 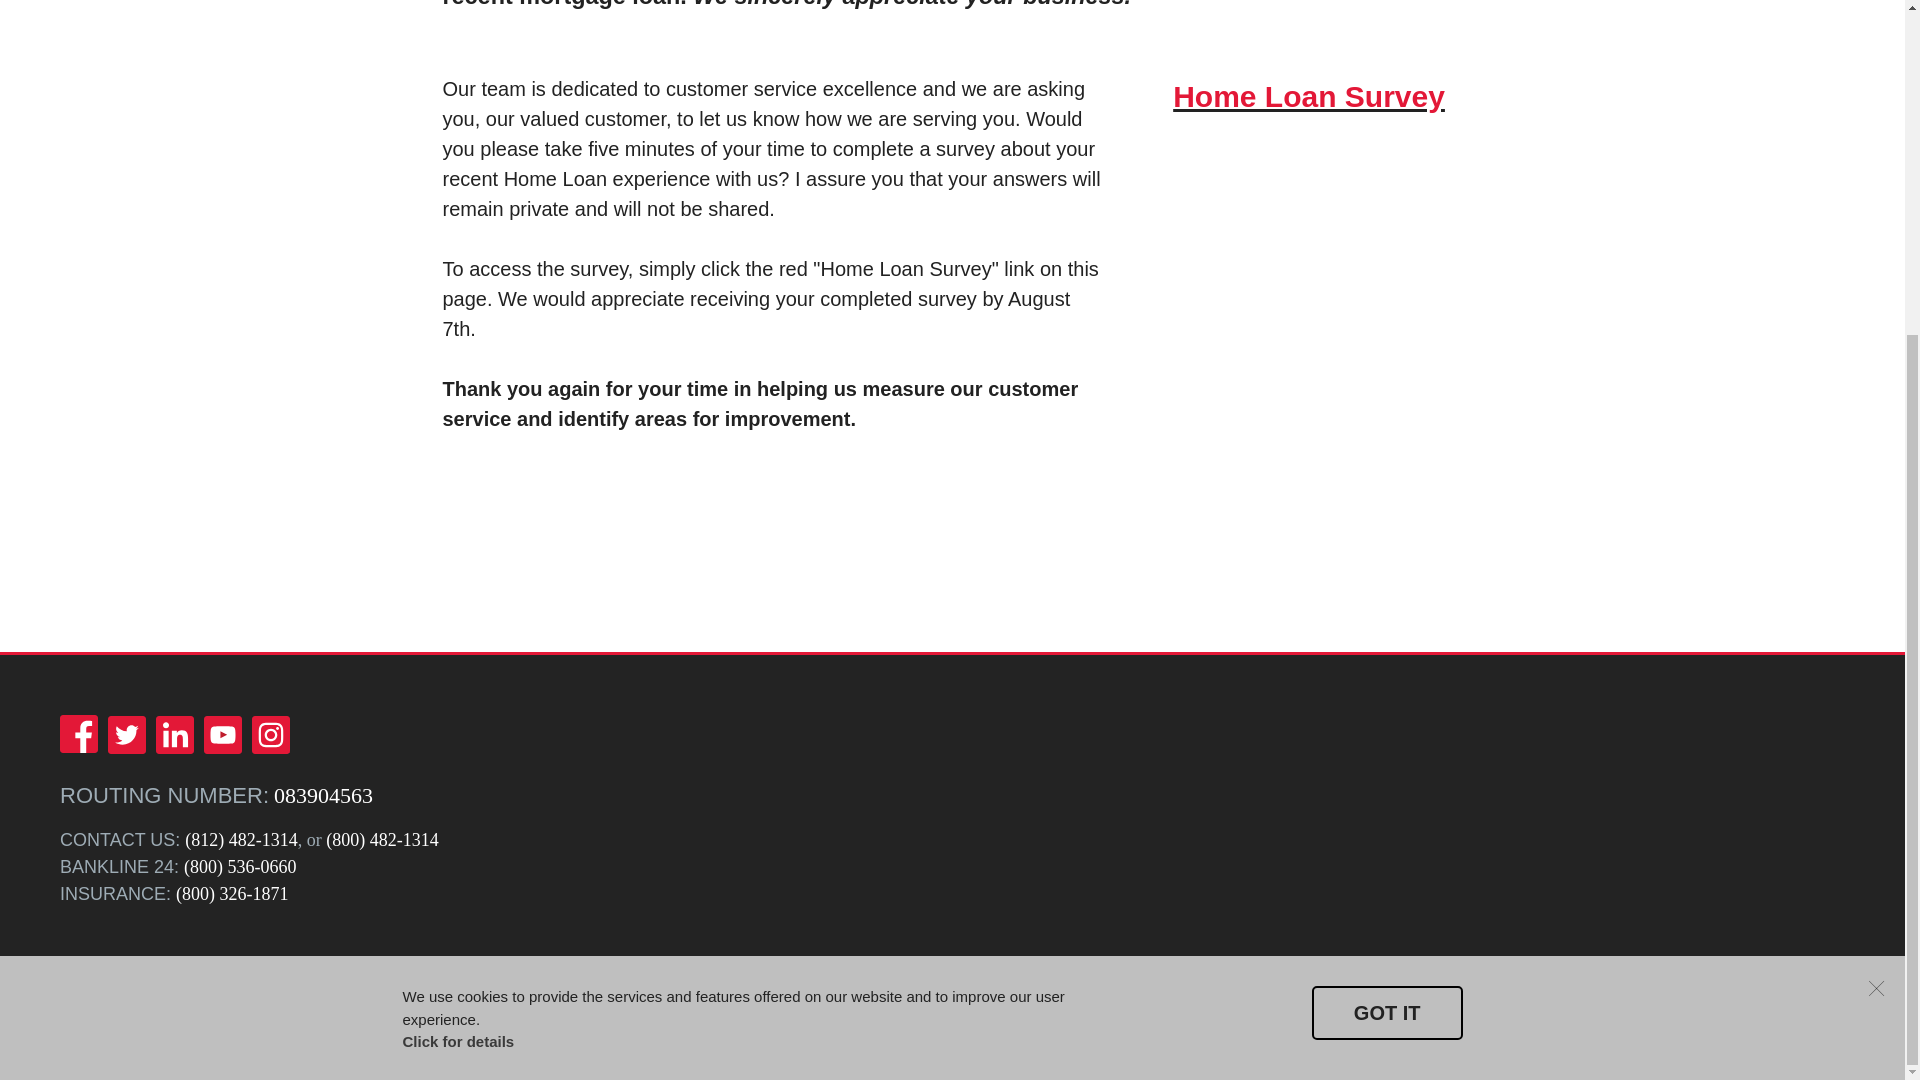 I want to click on Privacy Policy, so click(x=269, y=1003).